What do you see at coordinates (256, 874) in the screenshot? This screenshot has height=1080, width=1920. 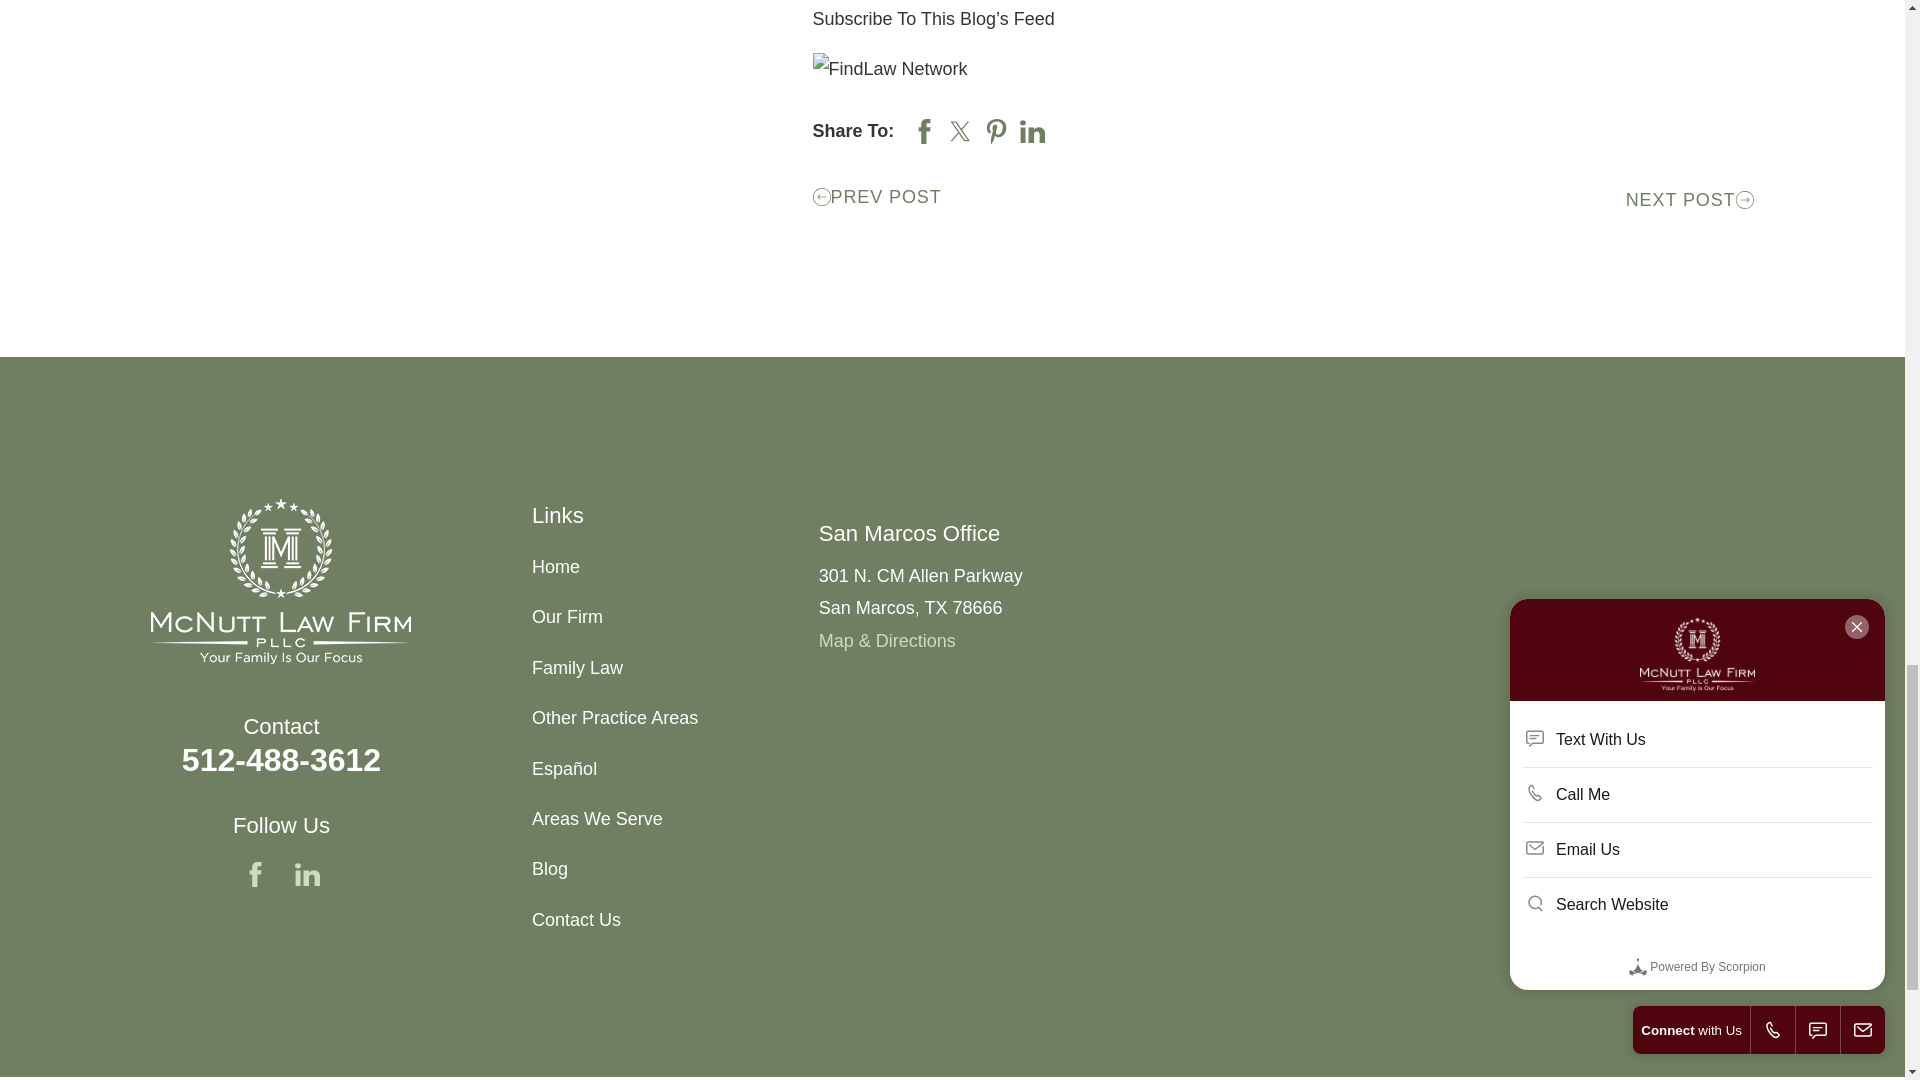 I see `Facebook` at bounding box center [256, 874].